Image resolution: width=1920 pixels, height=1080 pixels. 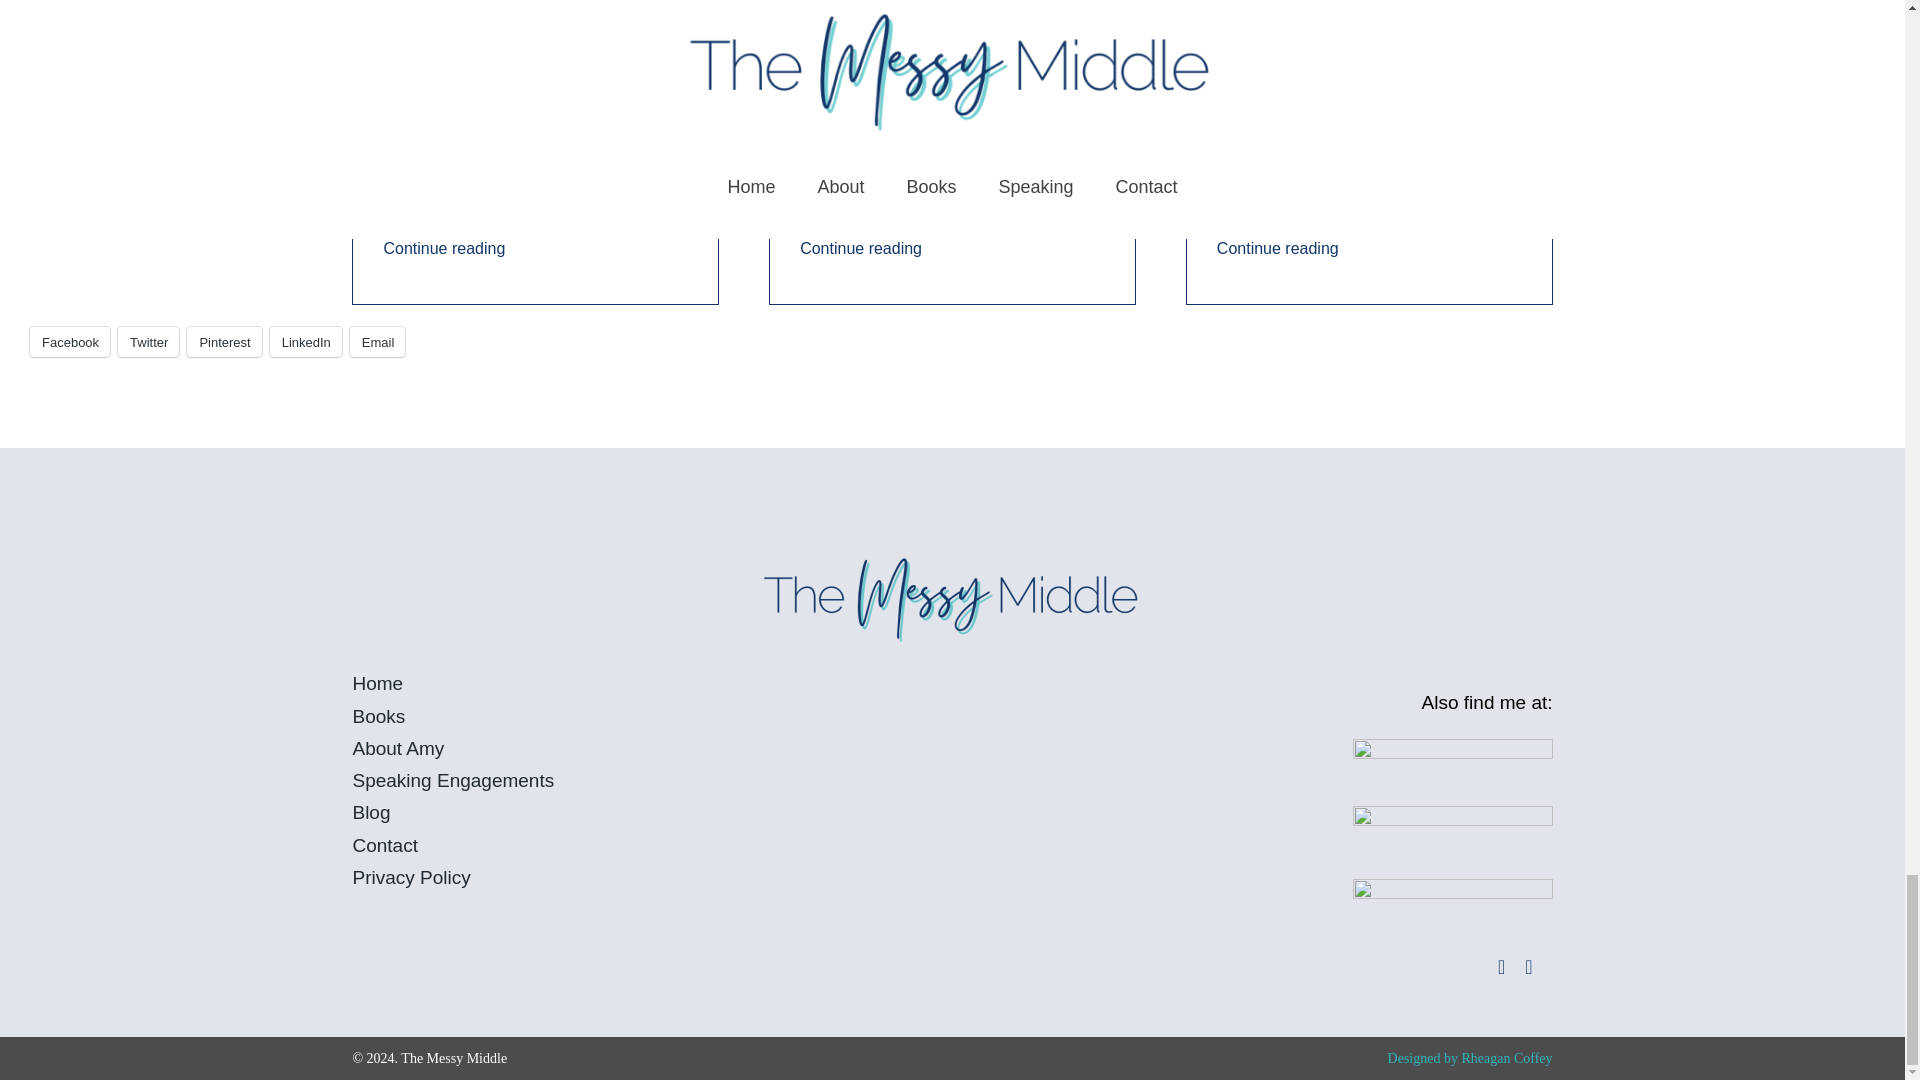 What do you see at coordinates (377, 342) in the screenshot?
I see `Click to email a link to a friend` at bounding box center [377, 342].